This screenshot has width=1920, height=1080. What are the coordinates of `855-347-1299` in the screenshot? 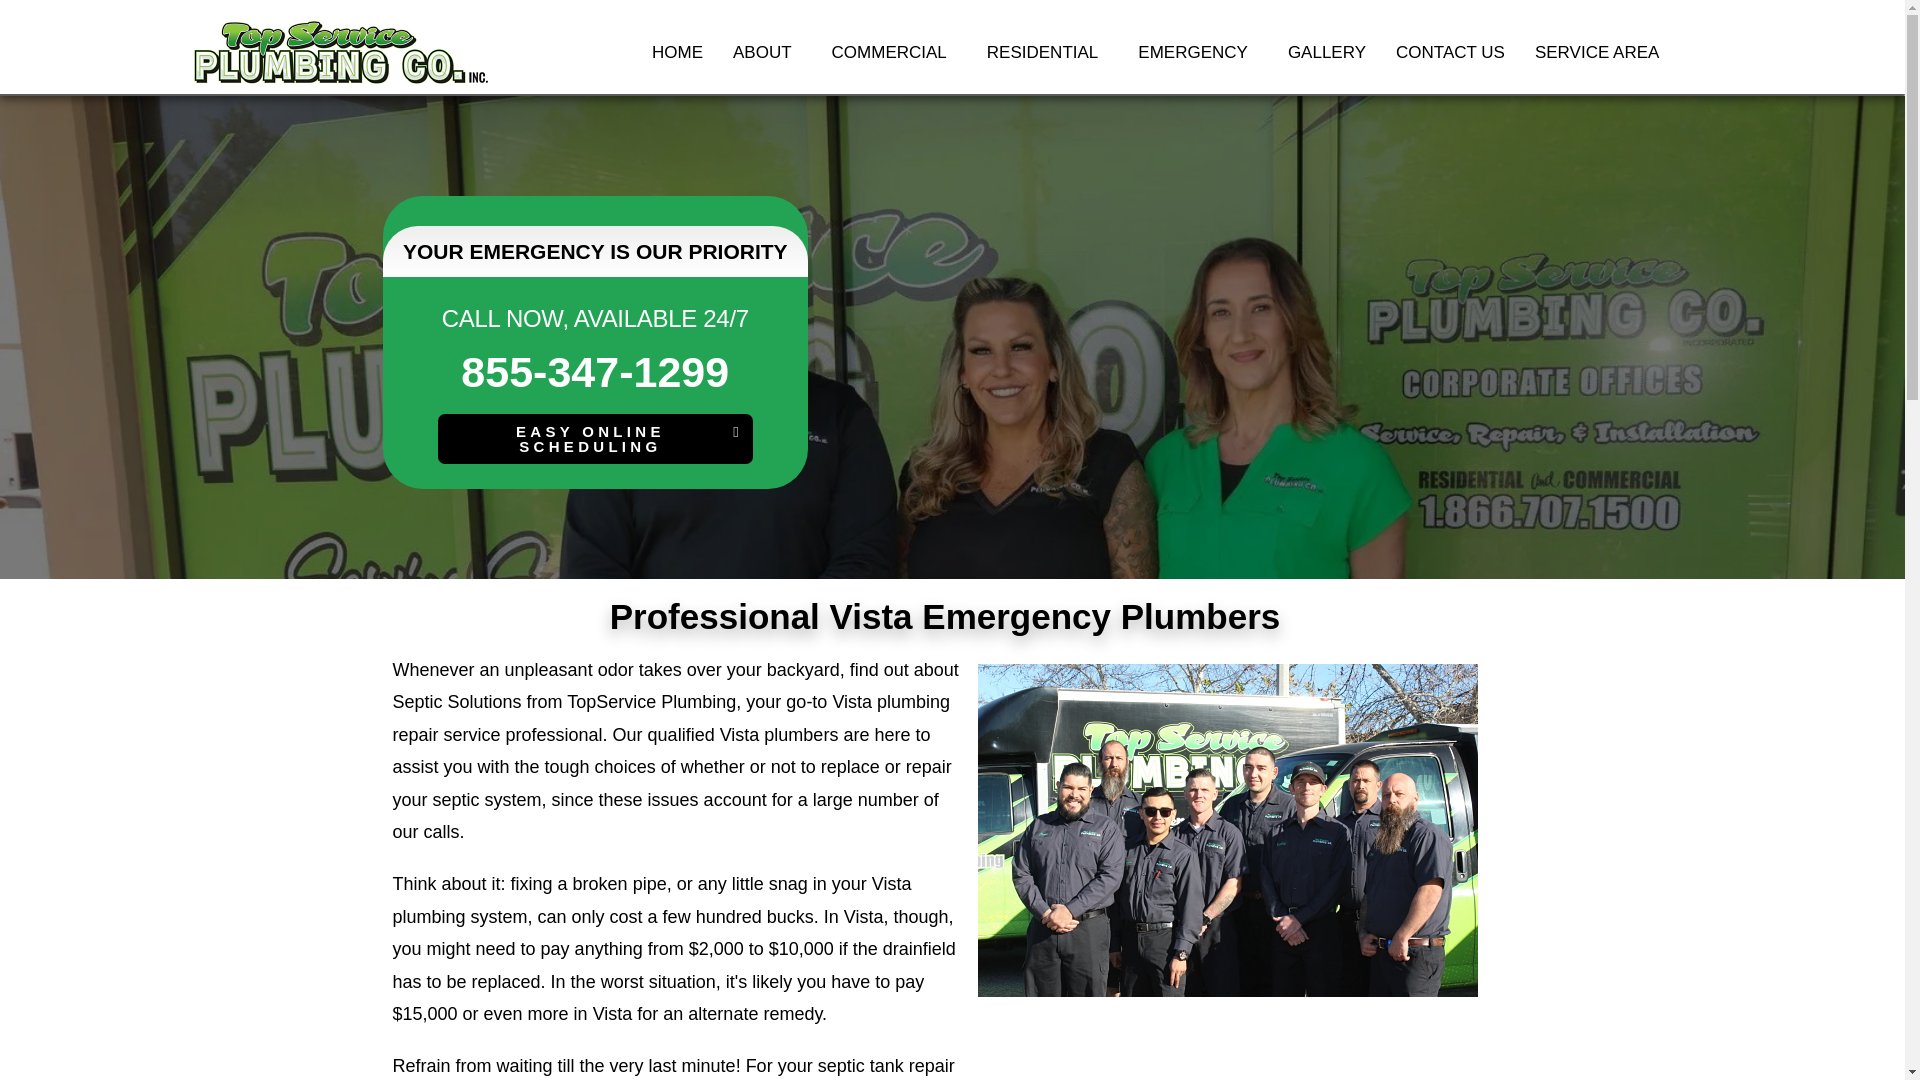 It's located at (594, 372).